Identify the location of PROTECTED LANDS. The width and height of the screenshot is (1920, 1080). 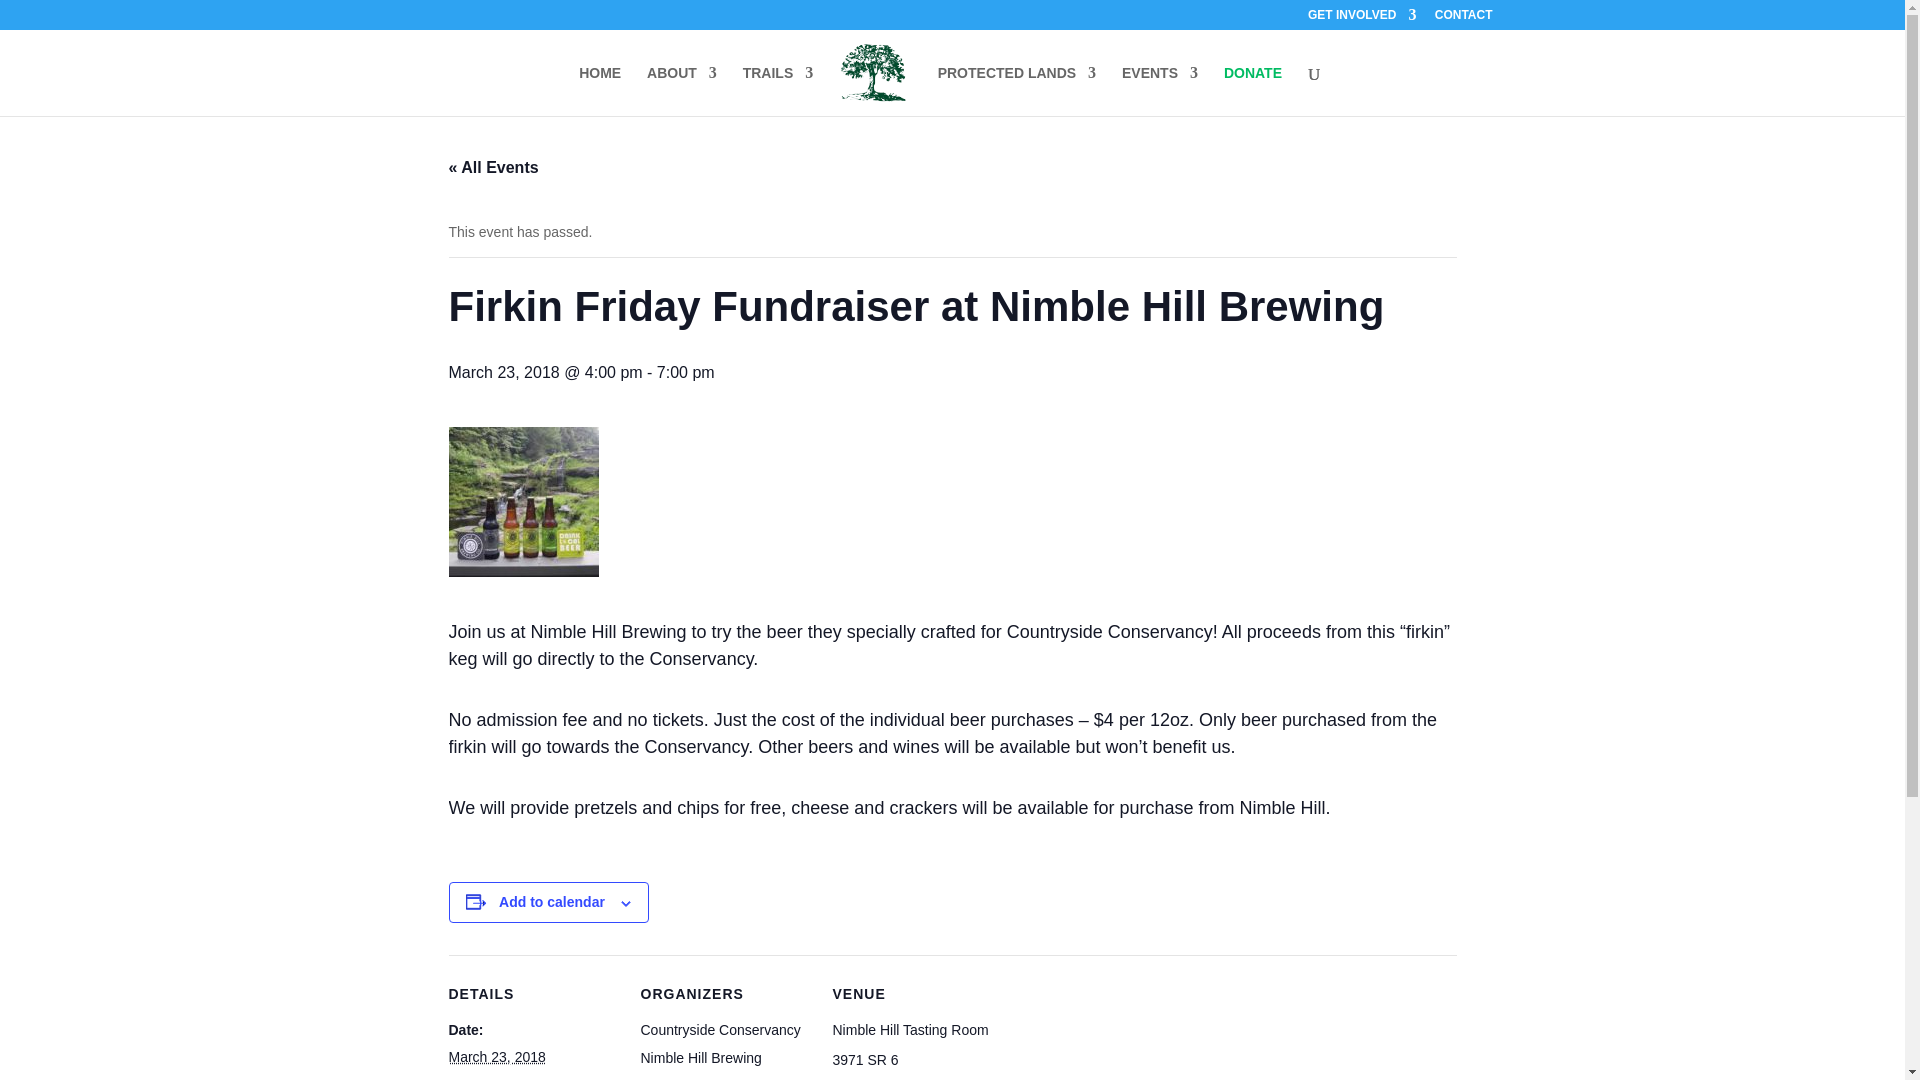
(1017, 90).